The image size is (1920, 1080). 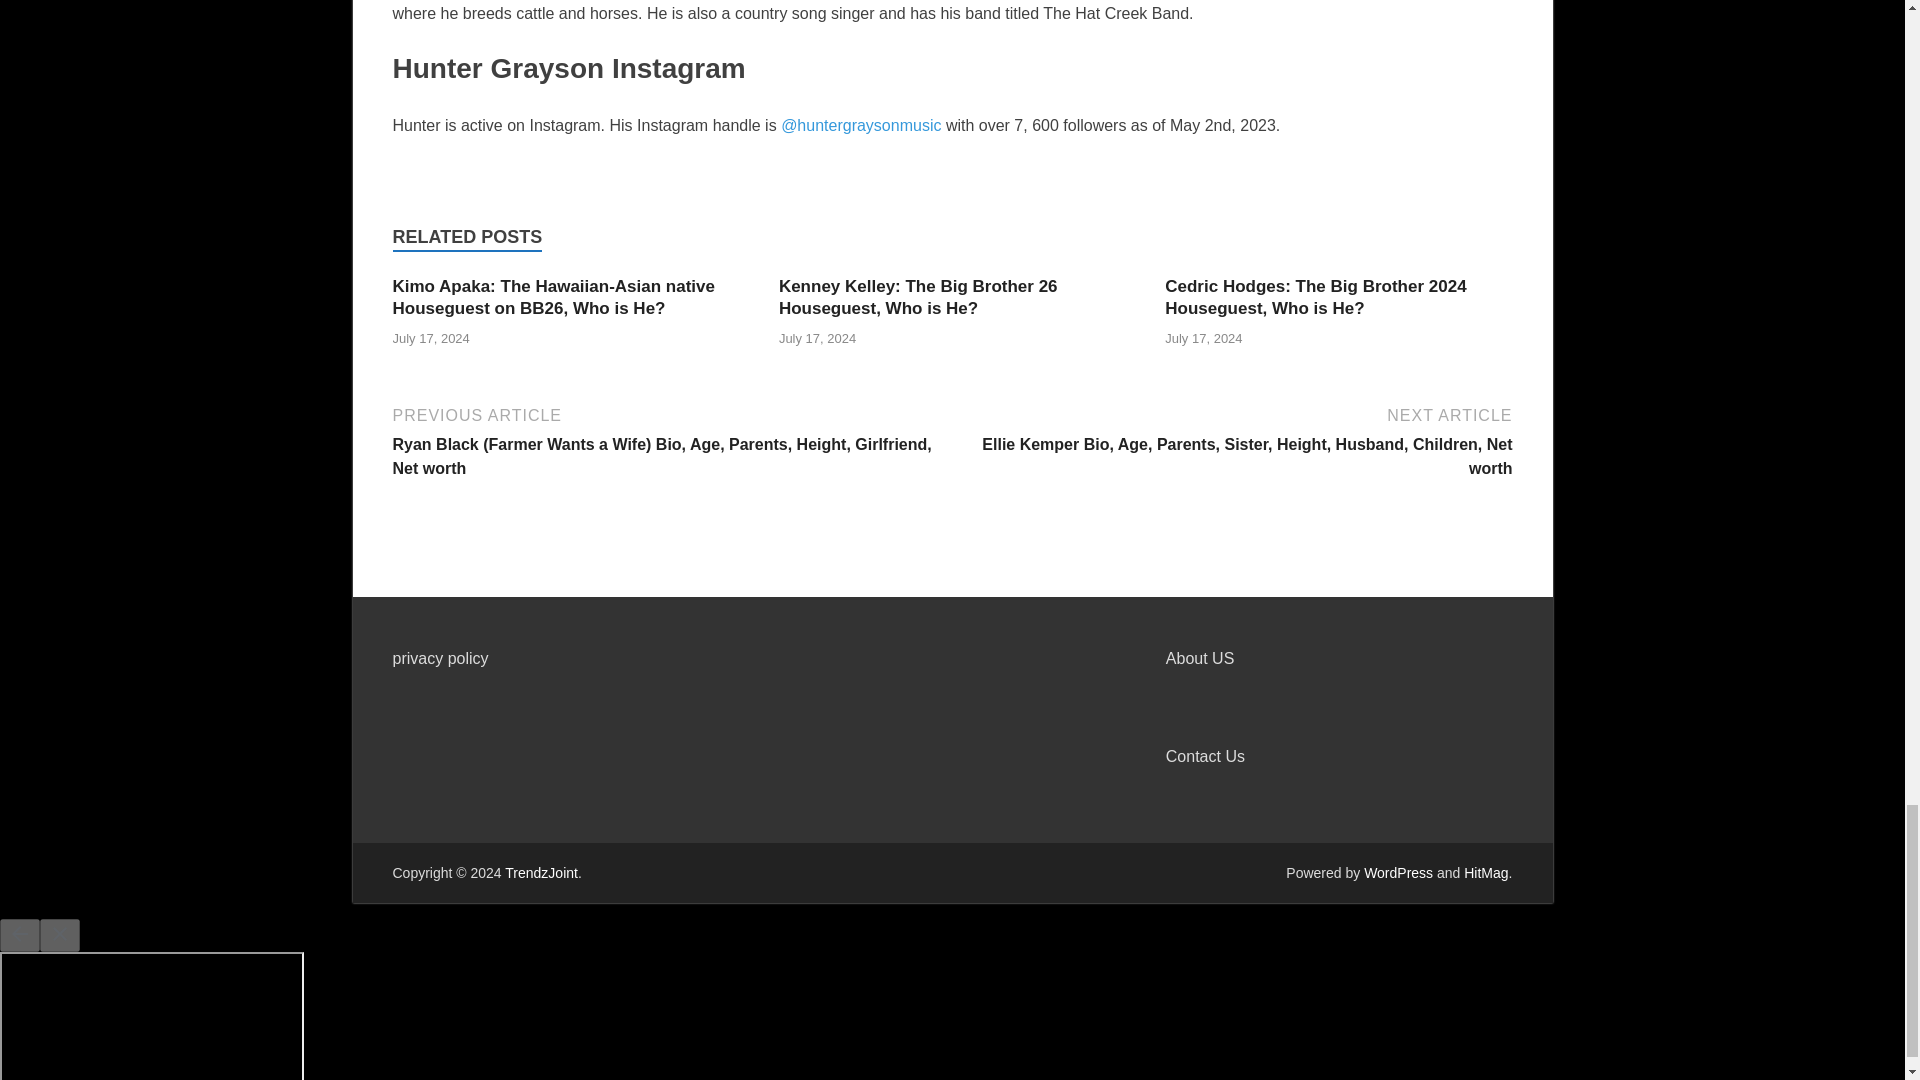 What do you see at coordinates (540, 873) in the screenshot?
I see `TrendzJoint` at bounding box center [540, 873].